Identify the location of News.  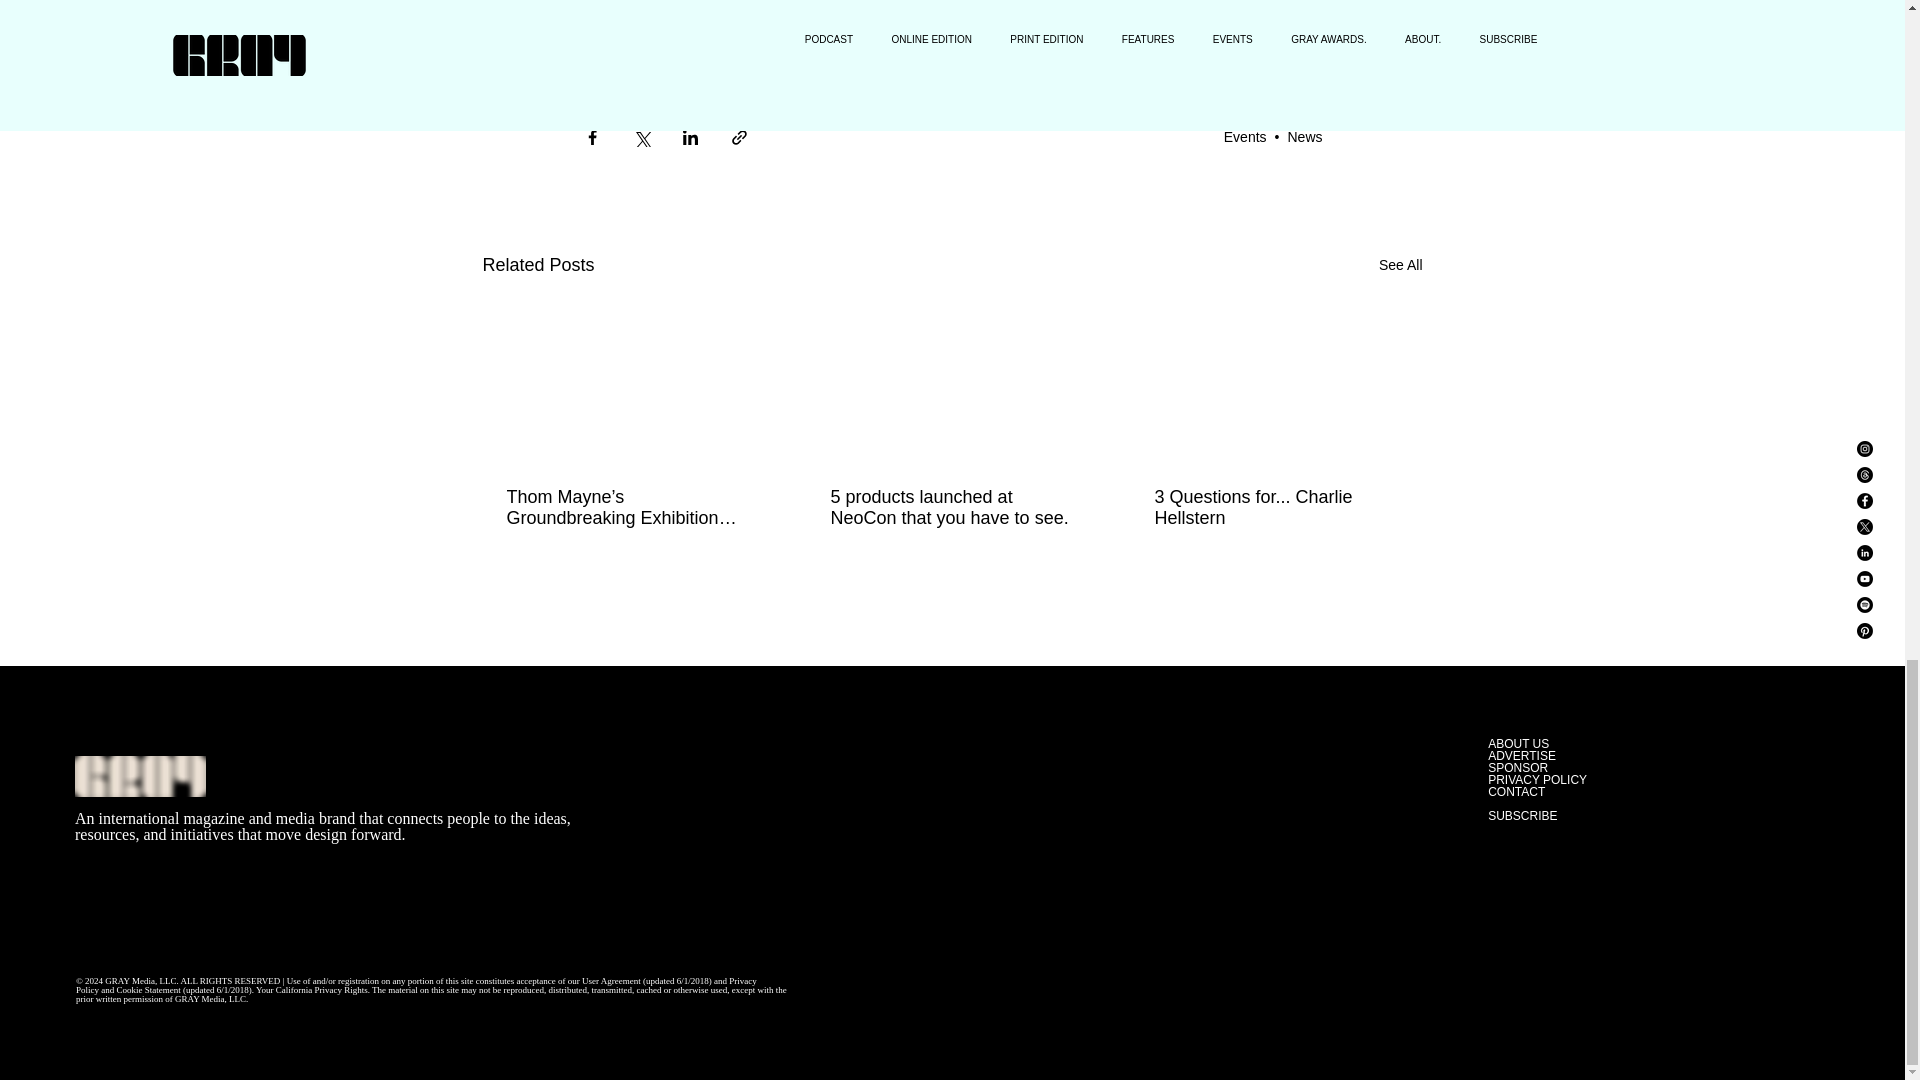
(1304, 136).